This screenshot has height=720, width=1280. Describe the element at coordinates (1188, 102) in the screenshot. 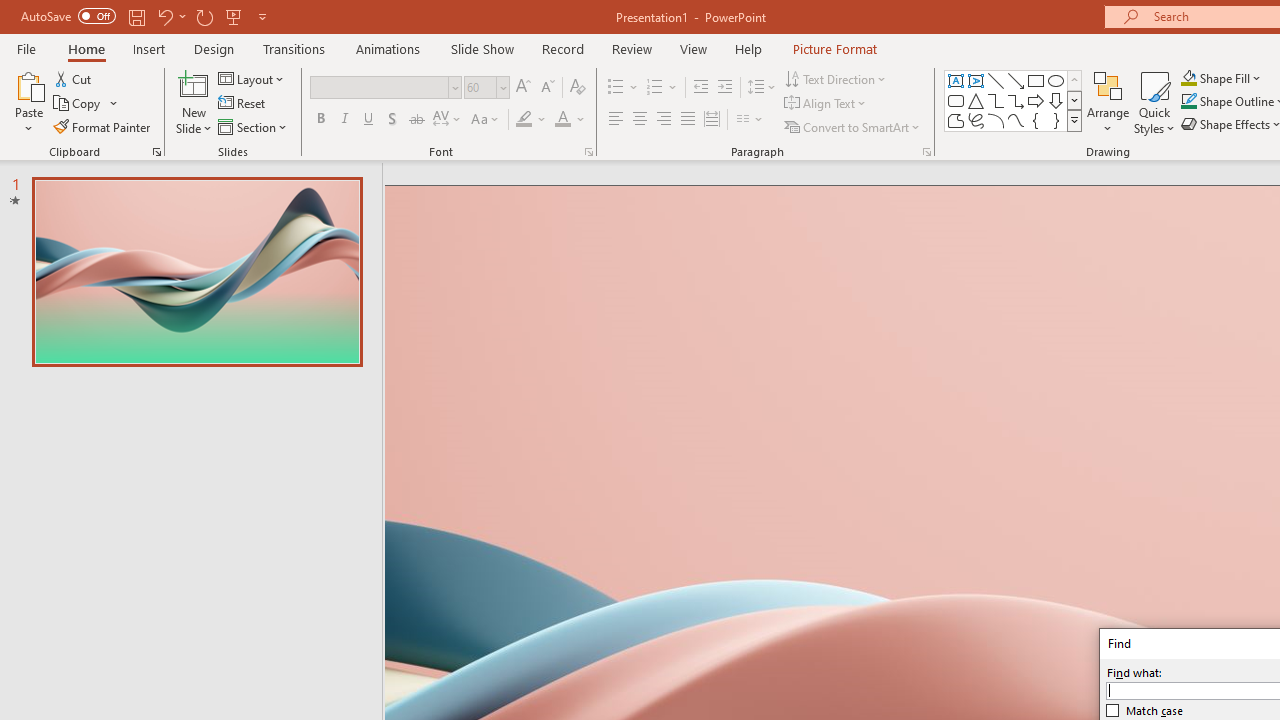

I see `Shape Outline Blue, Accent 1` at that location.